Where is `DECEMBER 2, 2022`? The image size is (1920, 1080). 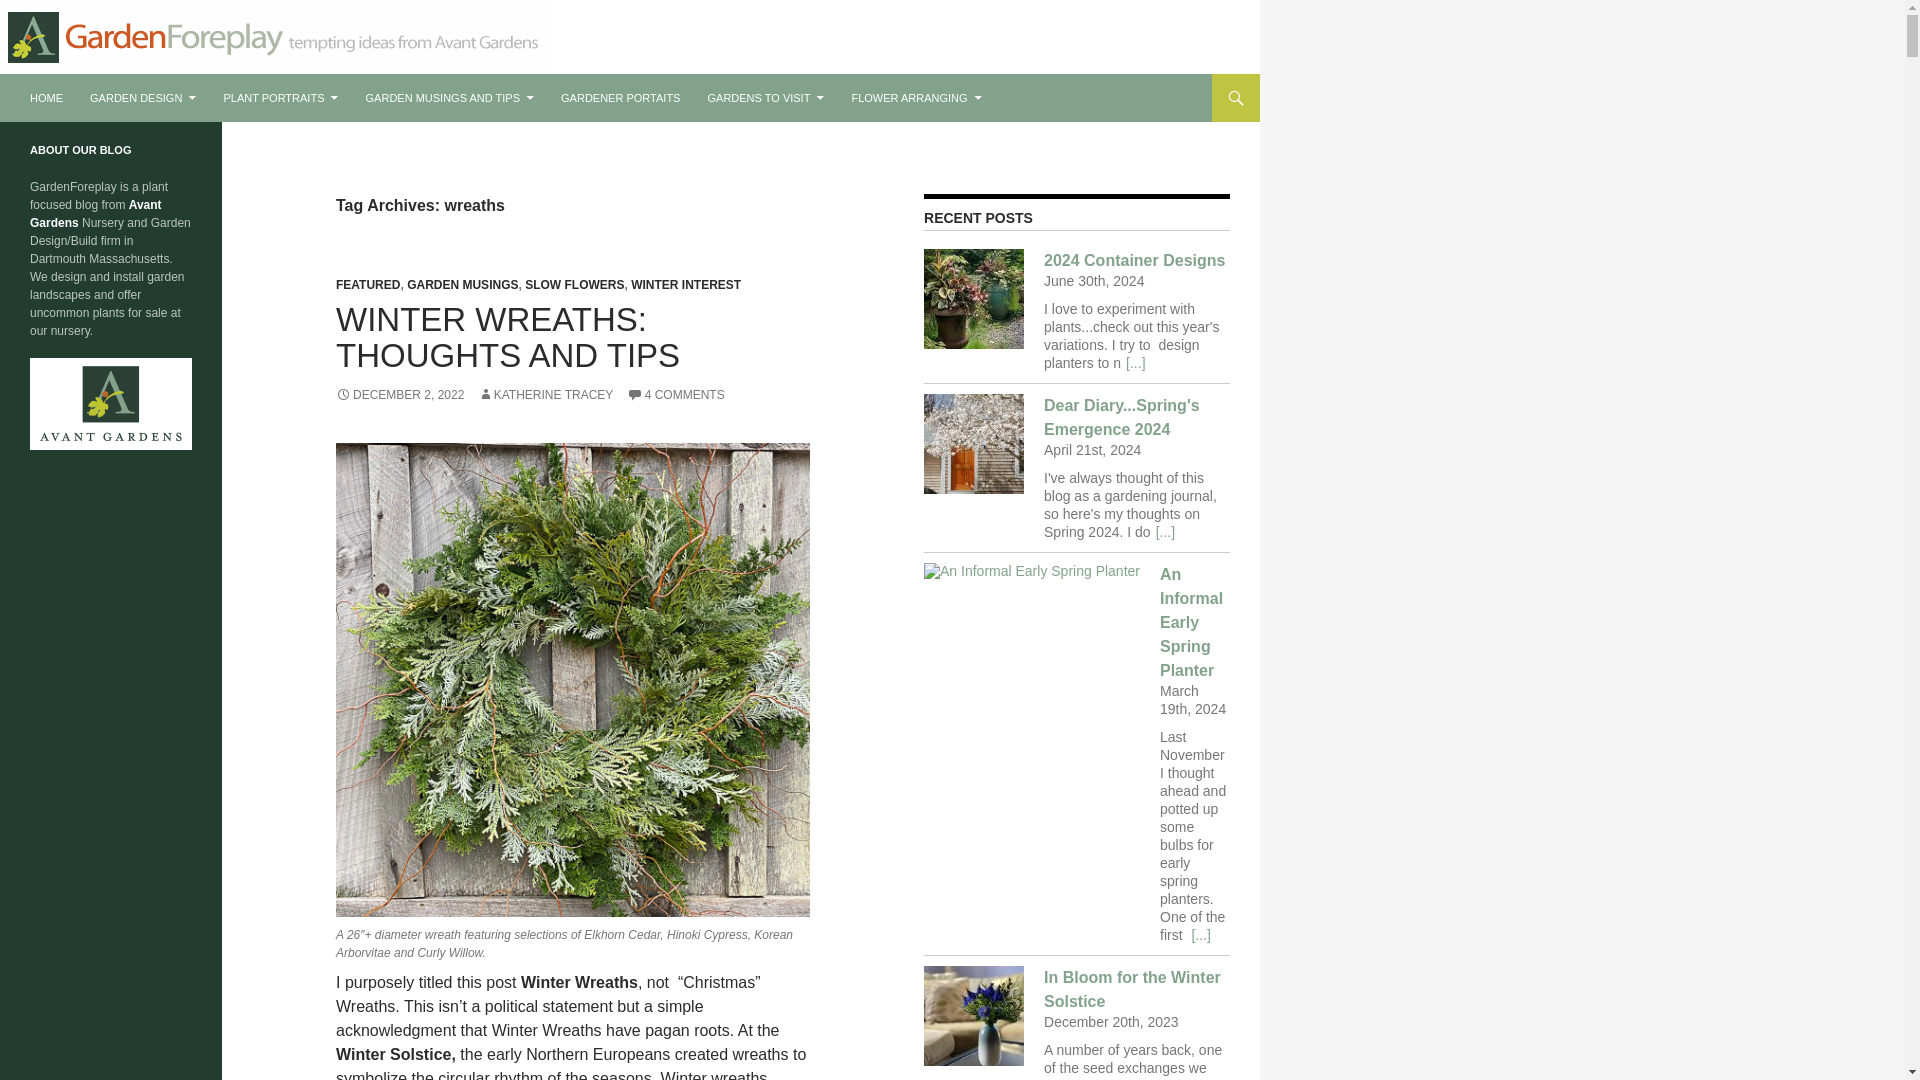 DECEMBER 2, 2022 is located at coordinates (400, 394).